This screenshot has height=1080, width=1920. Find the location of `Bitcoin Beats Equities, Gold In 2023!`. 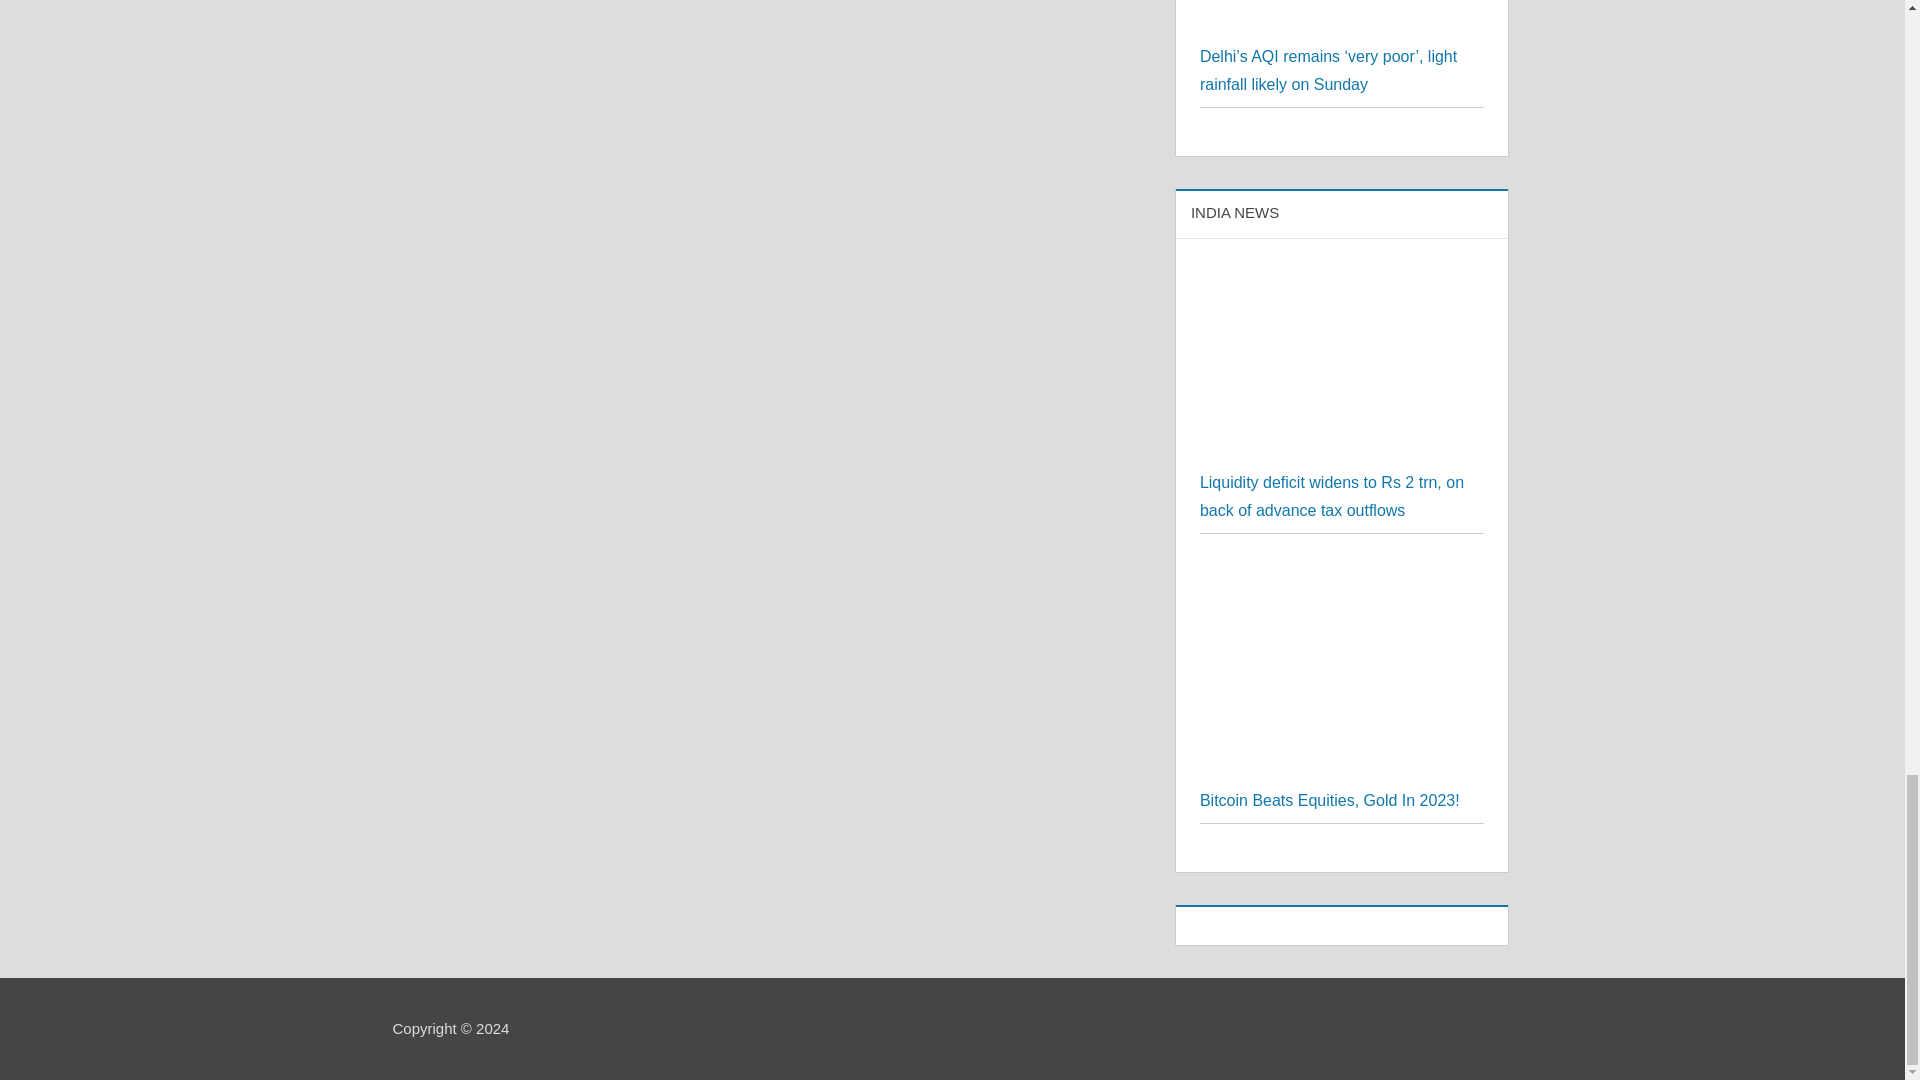

Bitcoin Beats Equities, Gold In 2023! is located at coordinates (1330, 800).